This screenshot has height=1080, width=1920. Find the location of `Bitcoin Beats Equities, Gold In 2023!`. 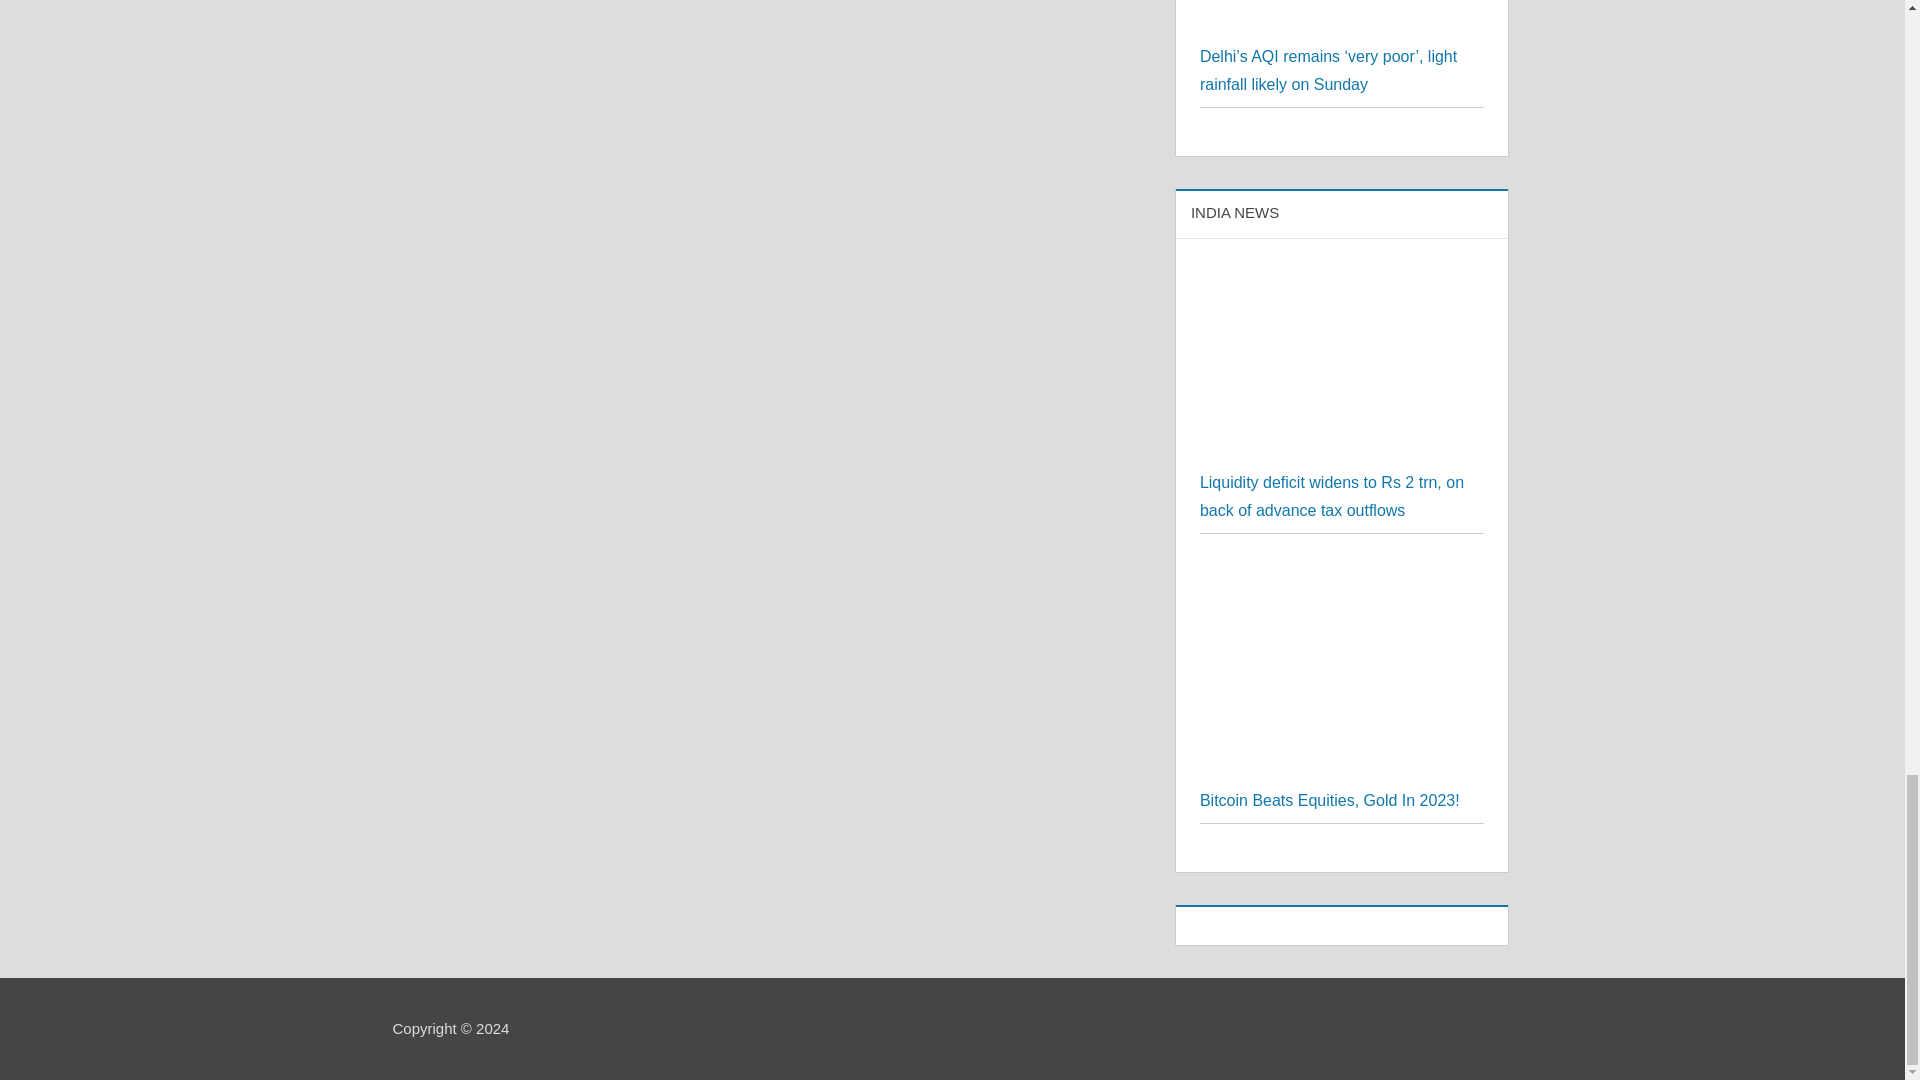

Bitcoin Beats Equities, Gold In 2023! is located at coordinates (1330, 800).